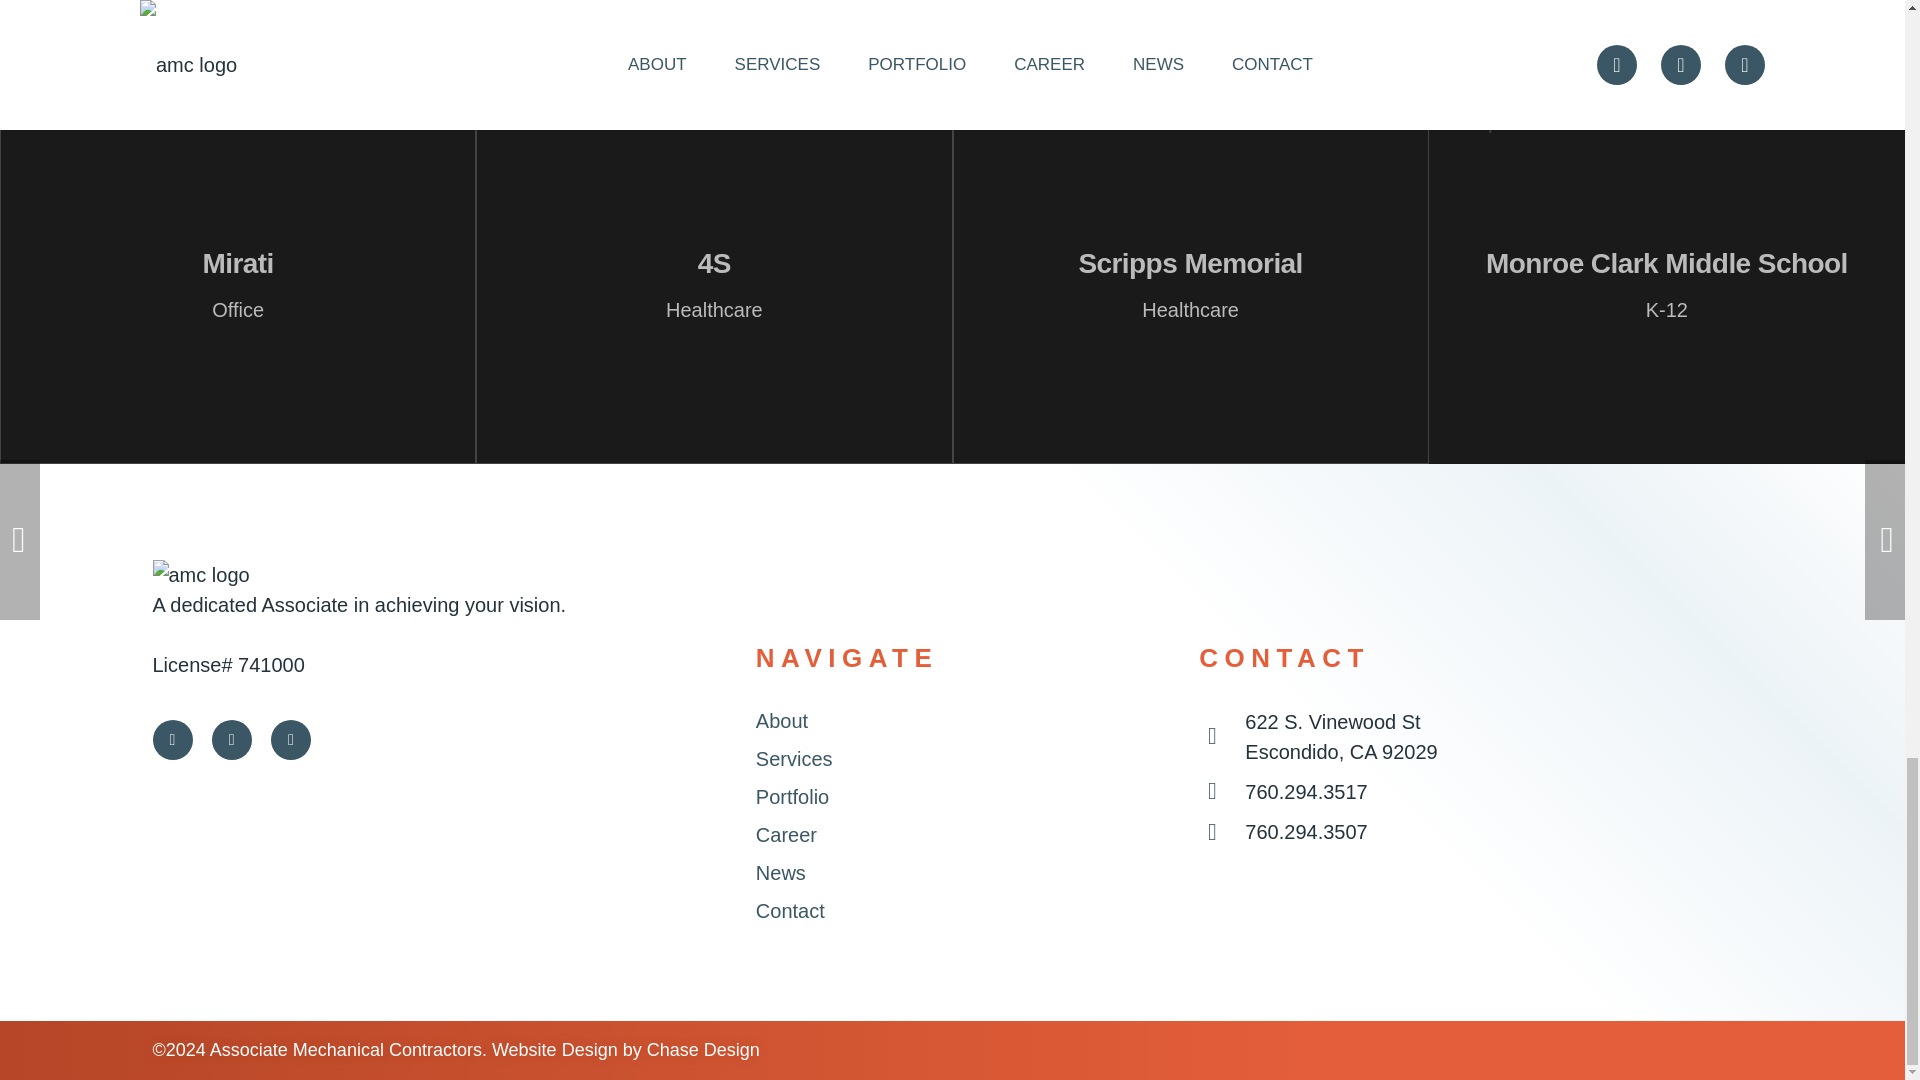  Describe the element at coordinates (238, 310) in the screenshot. I see `Office` at that location.